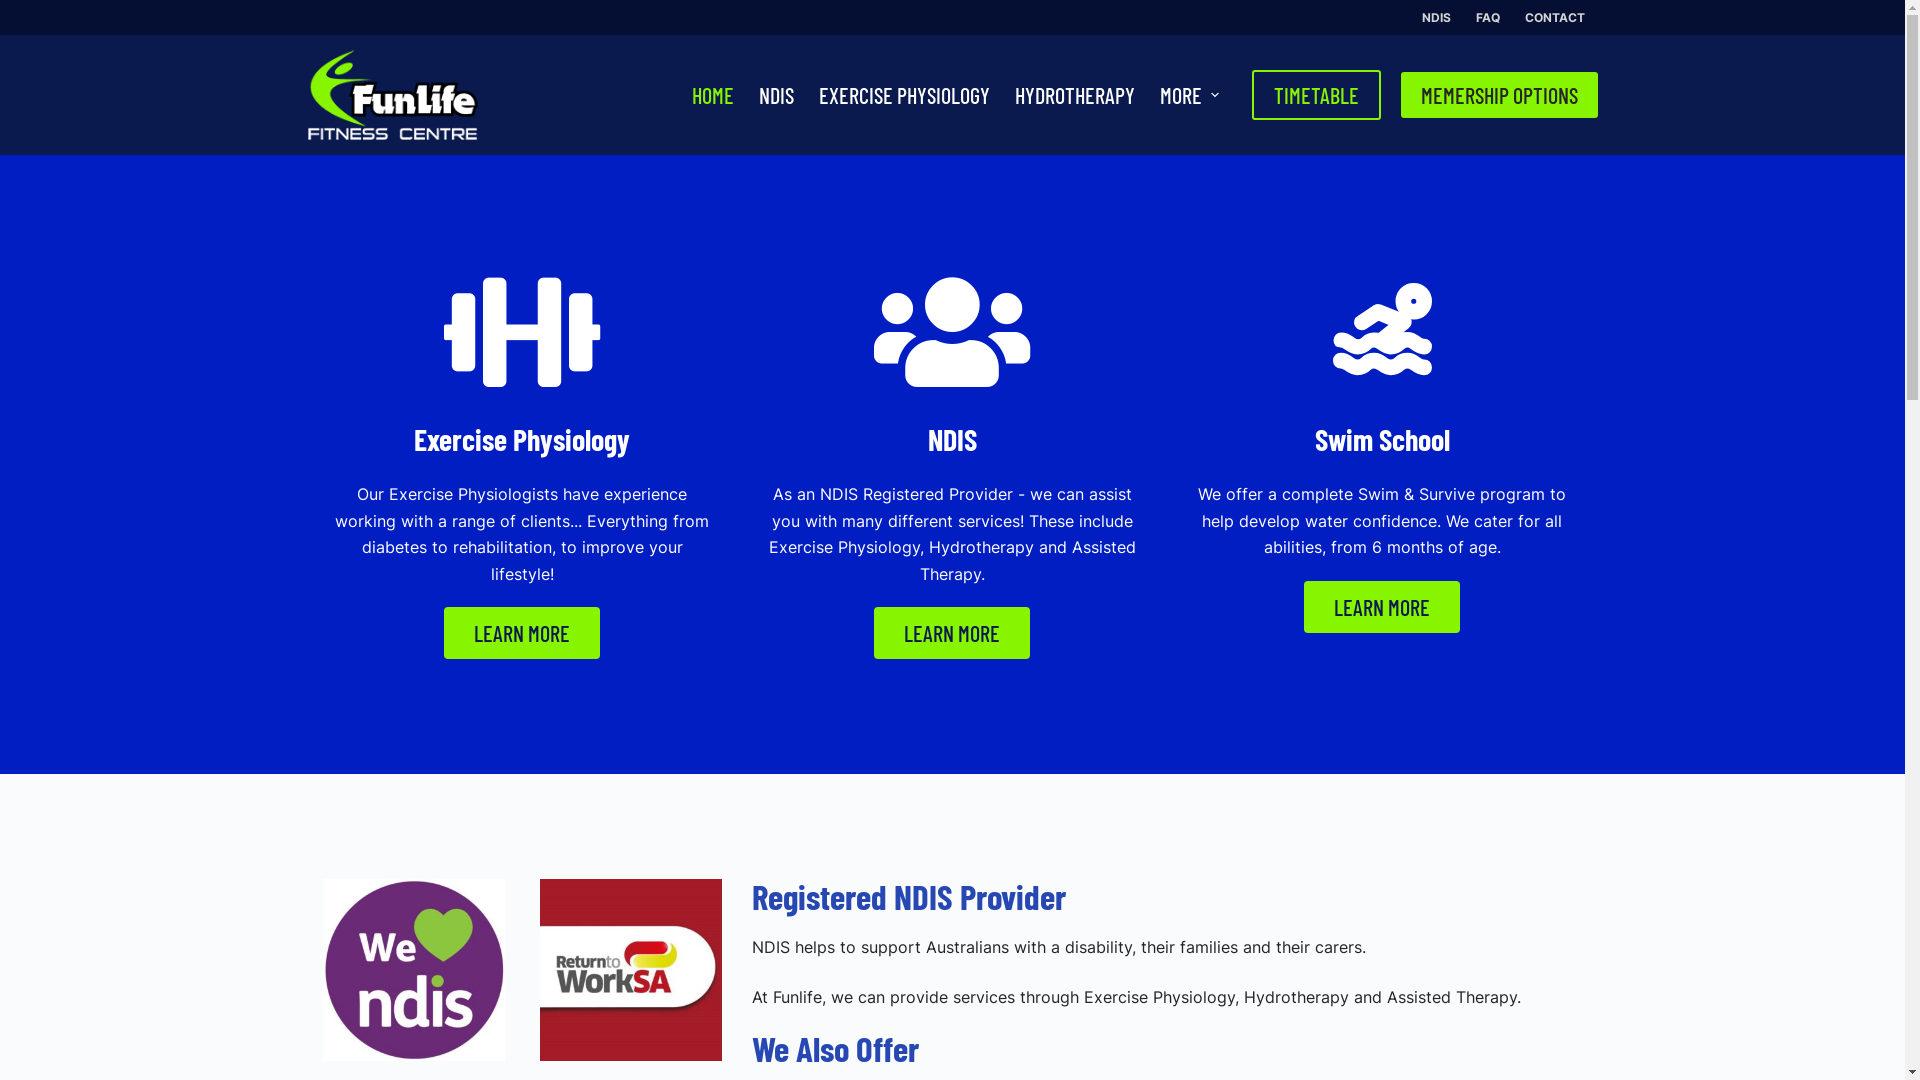 The image size is (1920, 1080). Describe the element at coordinates (1488, 18) in the screenshot. I see `FAQ` at that location.